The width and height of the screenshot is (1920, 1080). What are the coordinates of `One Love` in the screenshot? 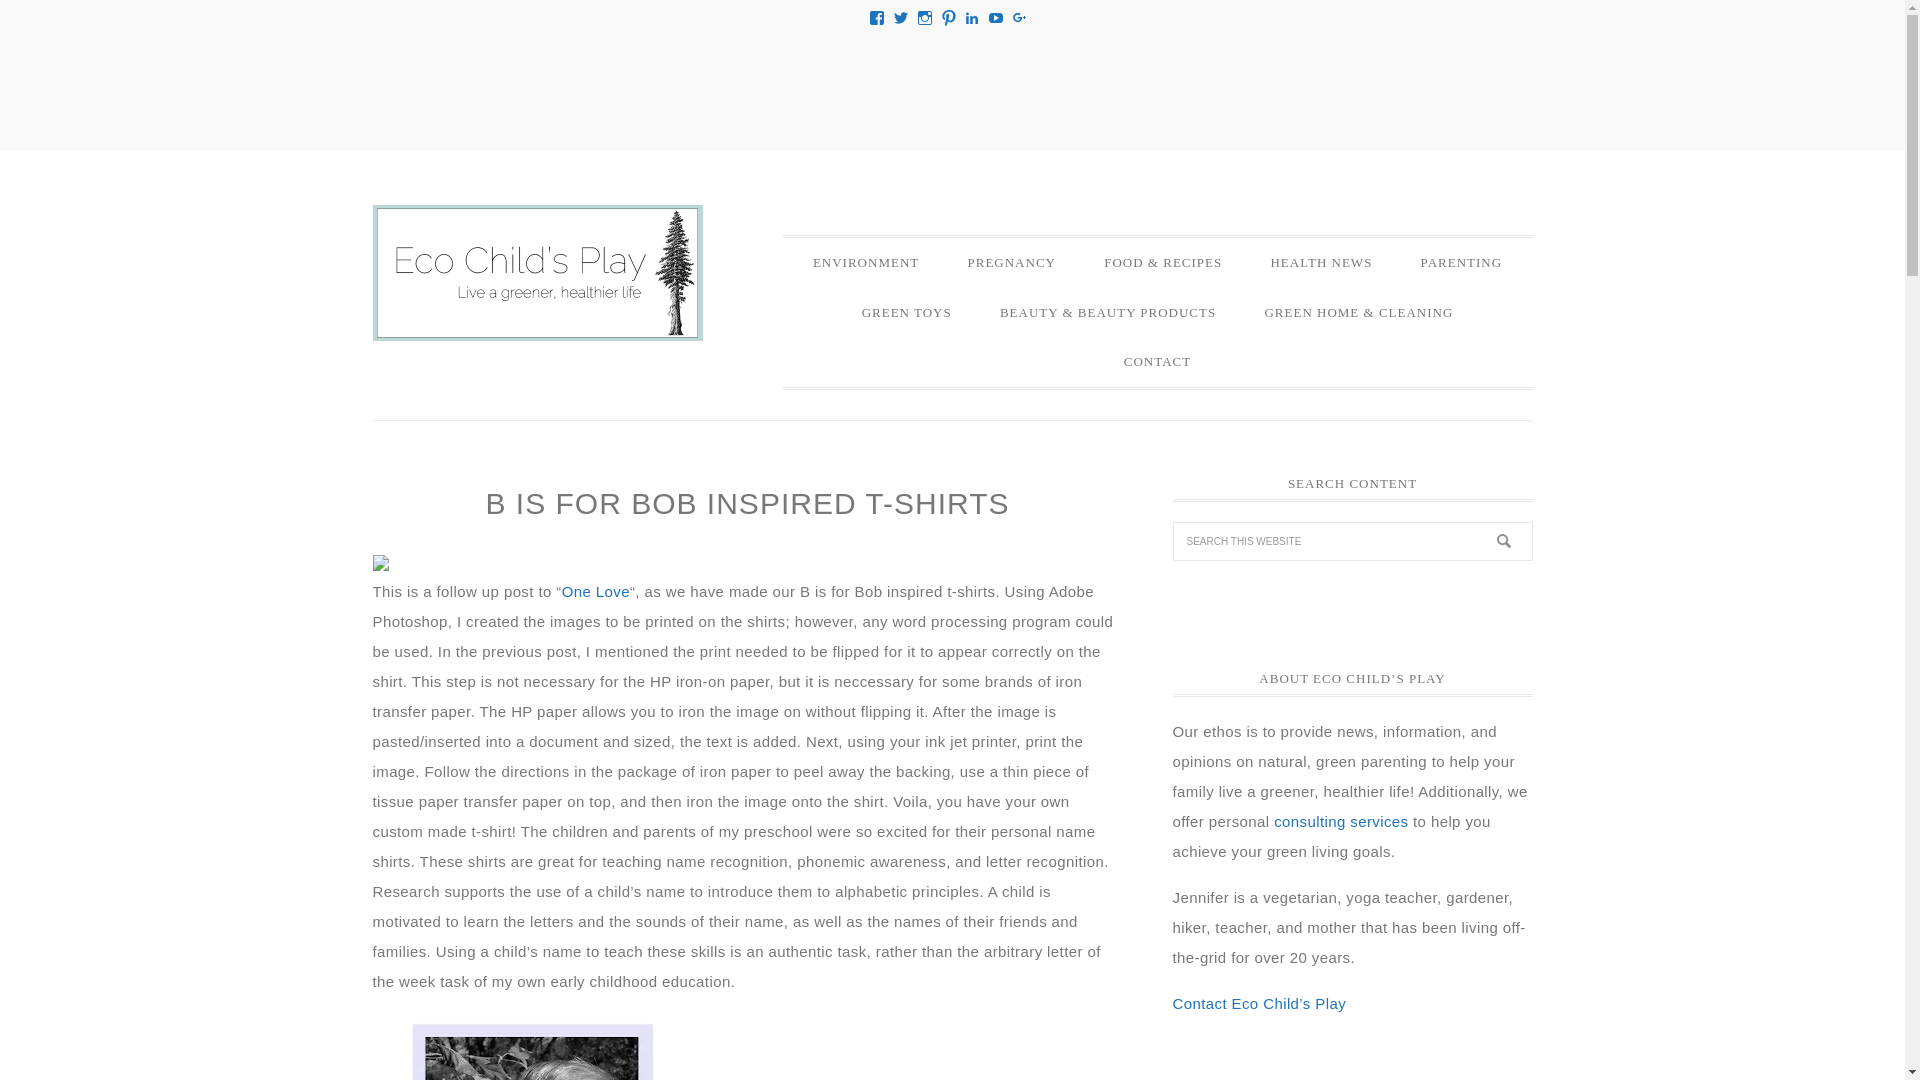 It's located at (596, 590).